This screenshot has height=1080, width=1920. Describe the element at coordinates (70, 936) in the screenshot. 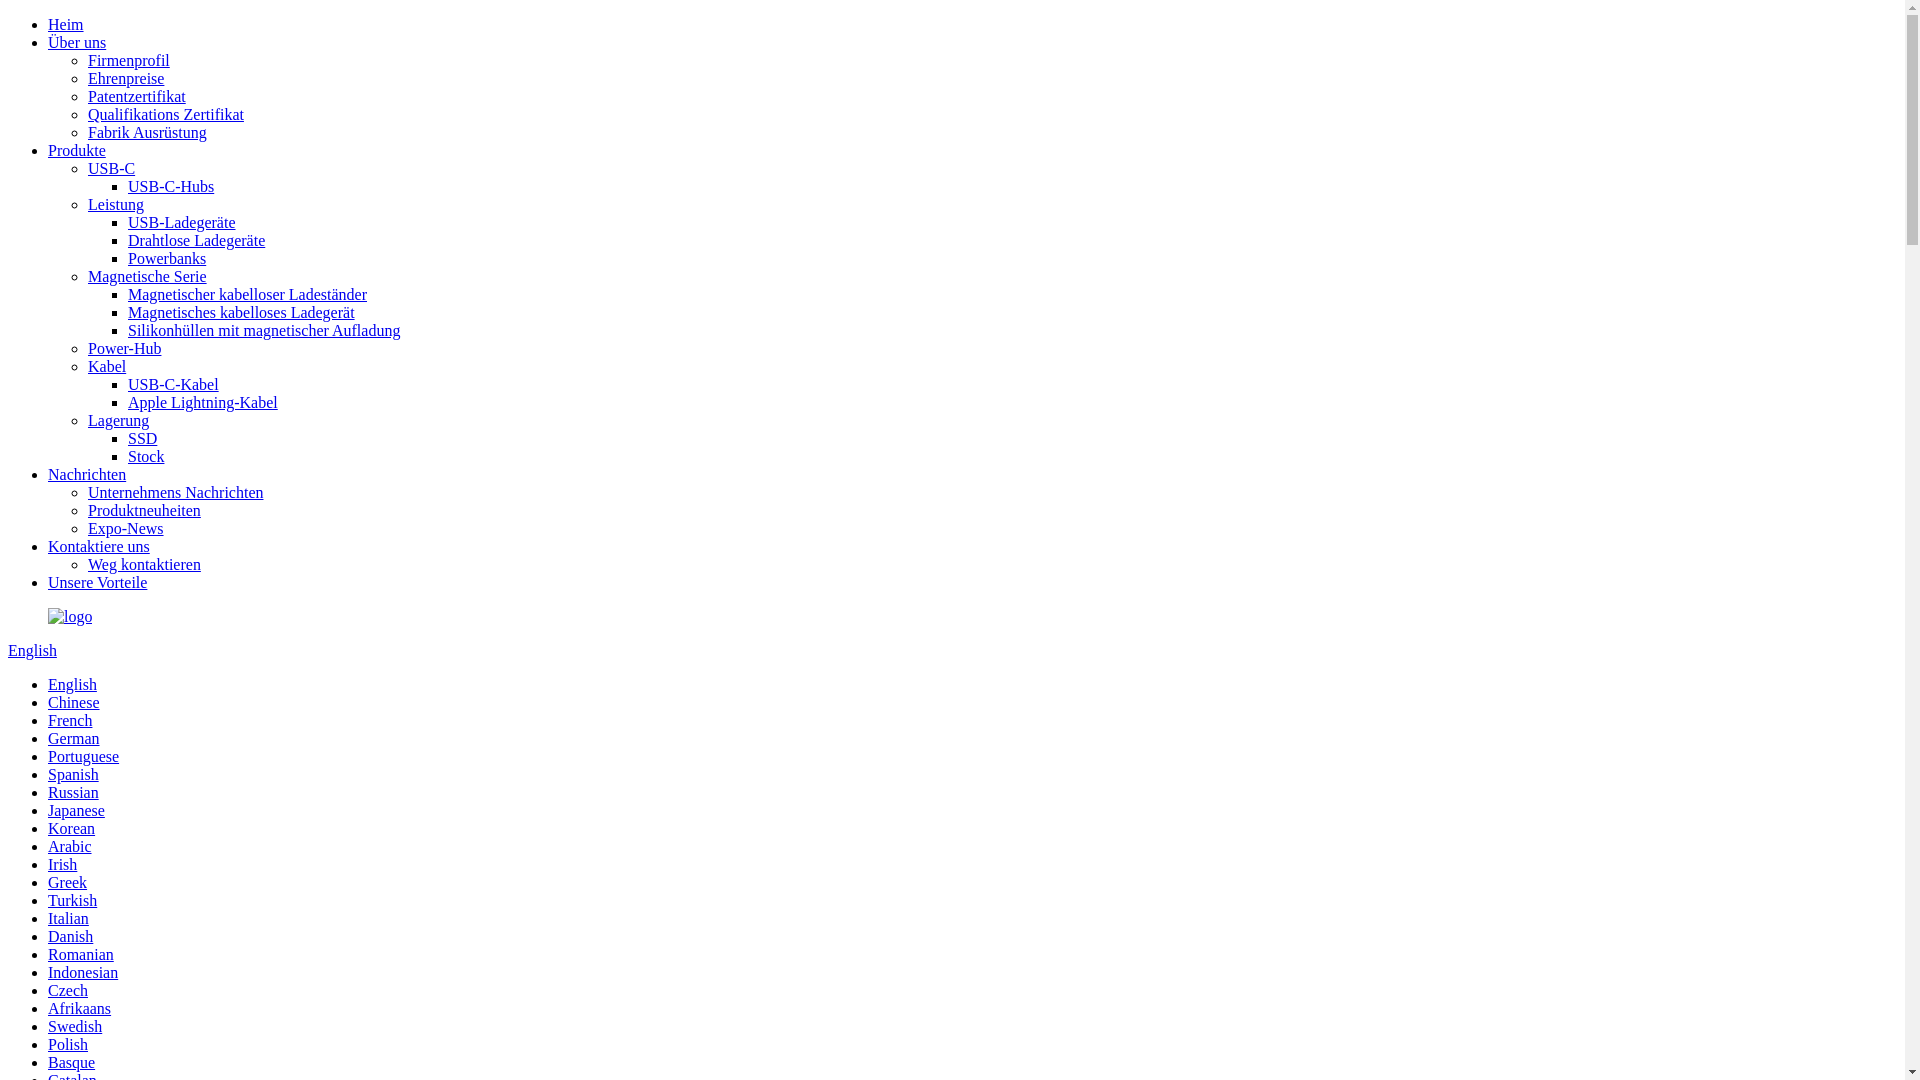

I see `Danish` at that location.